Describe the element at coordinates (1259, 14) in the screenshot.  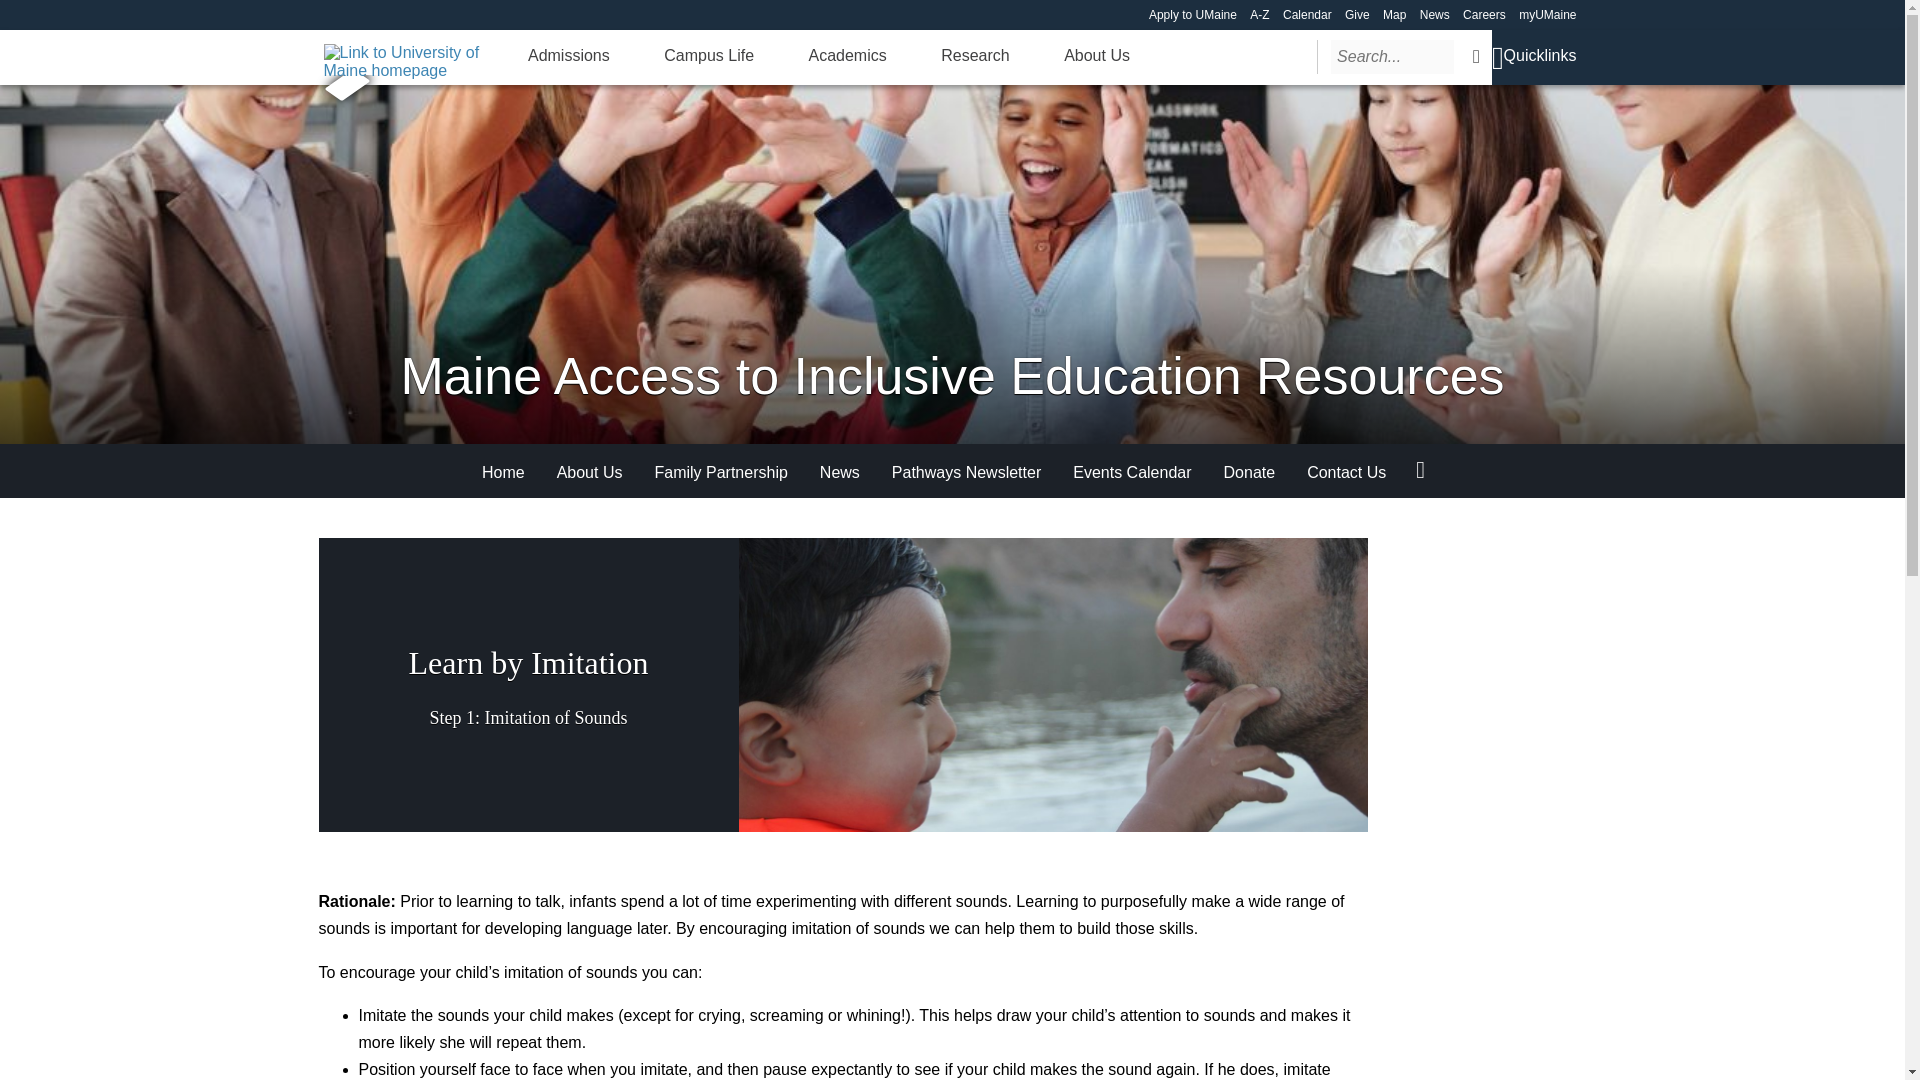
I see `A-Z` at that location.